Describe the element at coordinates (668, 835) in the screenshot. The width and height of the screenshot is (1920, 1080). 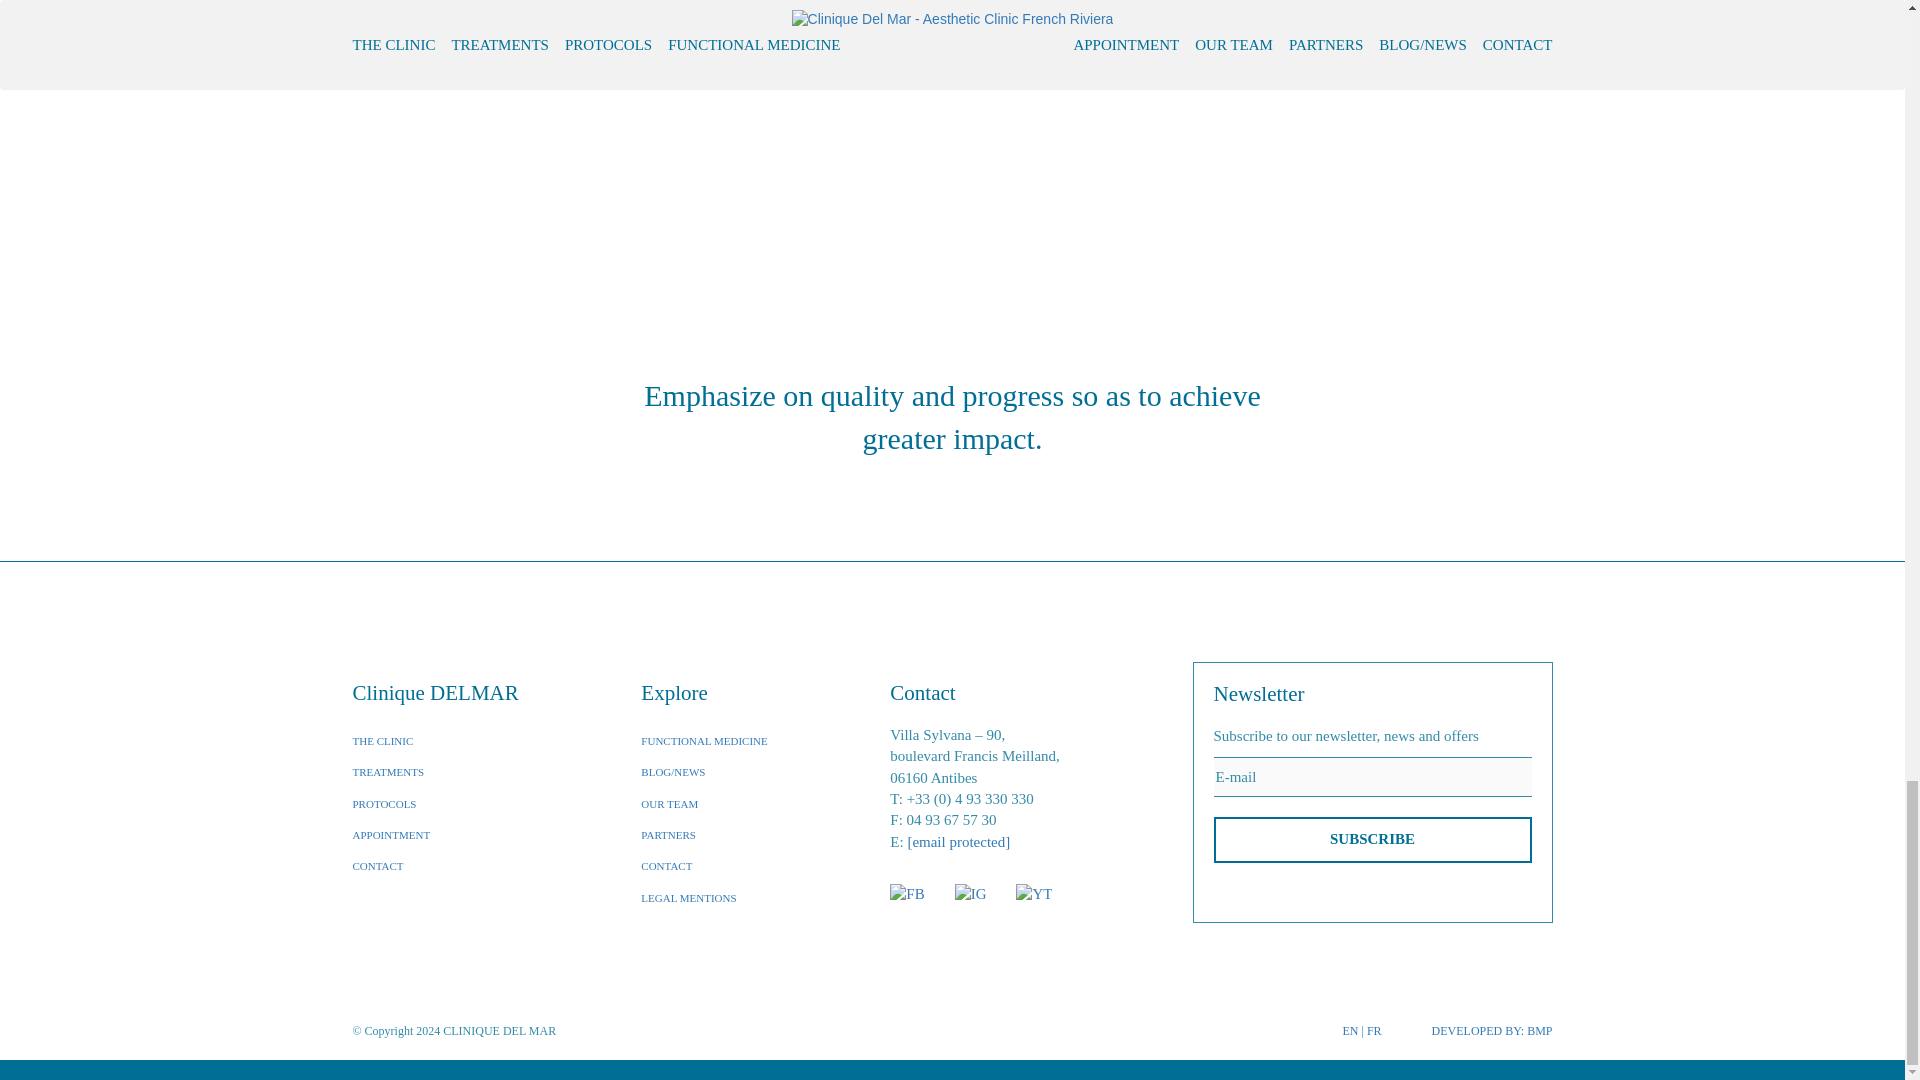
I see `PARTNERS` at that location.